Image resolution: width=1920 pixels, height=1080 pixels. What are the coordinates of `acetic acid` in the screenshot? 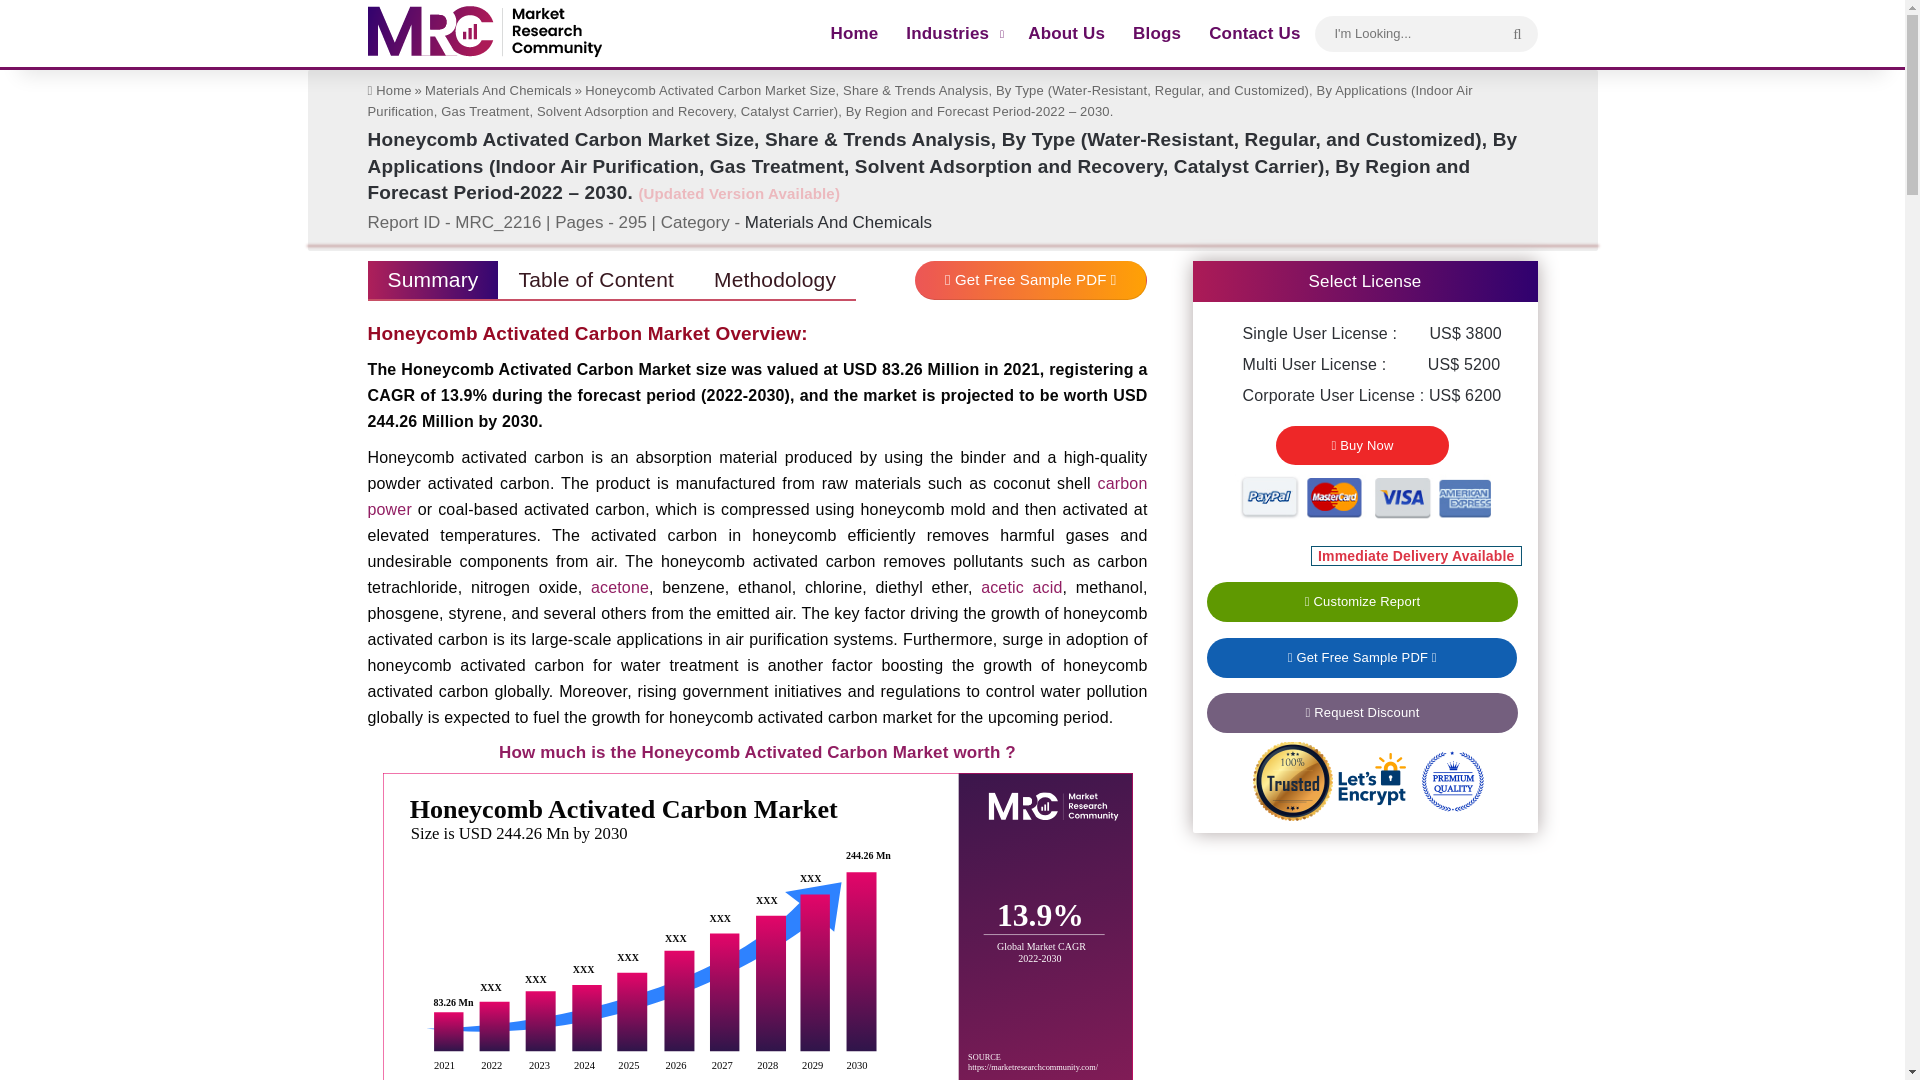 It's located at (1021, 587).